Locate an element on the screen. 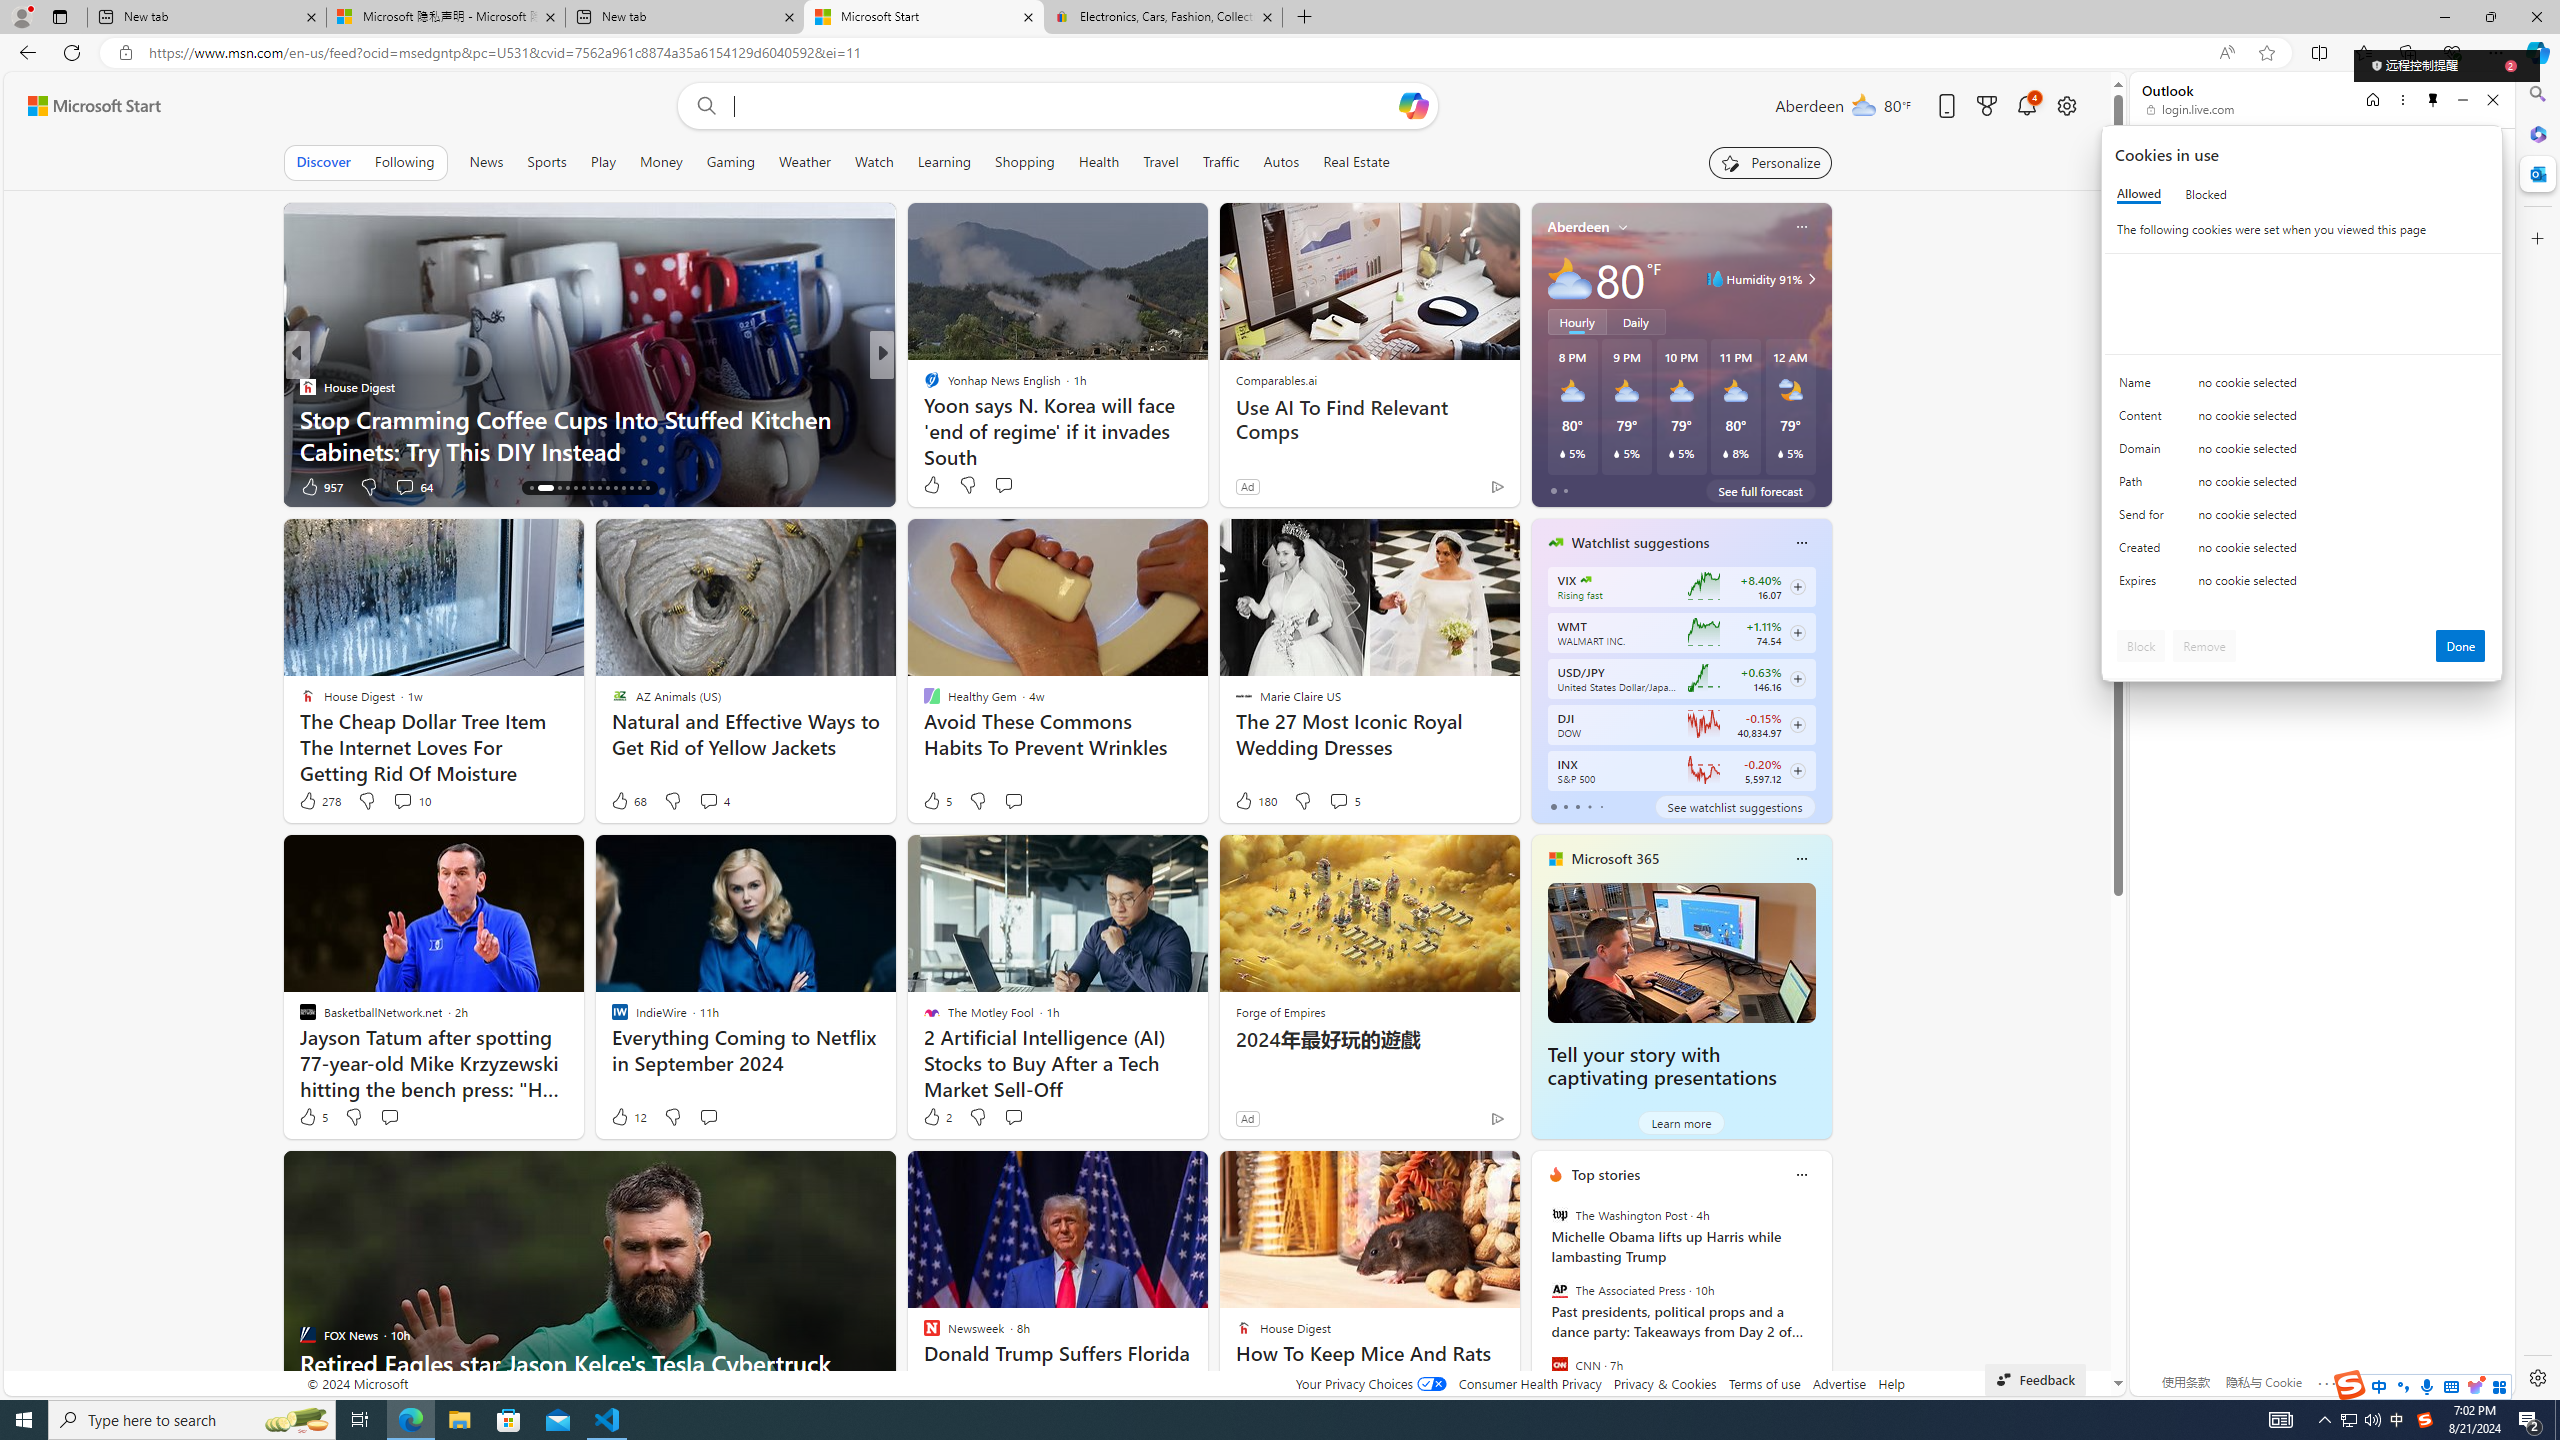 The image size is (2560, 1440). AutomationID: tab-20 is located at coordinates (583, 488).